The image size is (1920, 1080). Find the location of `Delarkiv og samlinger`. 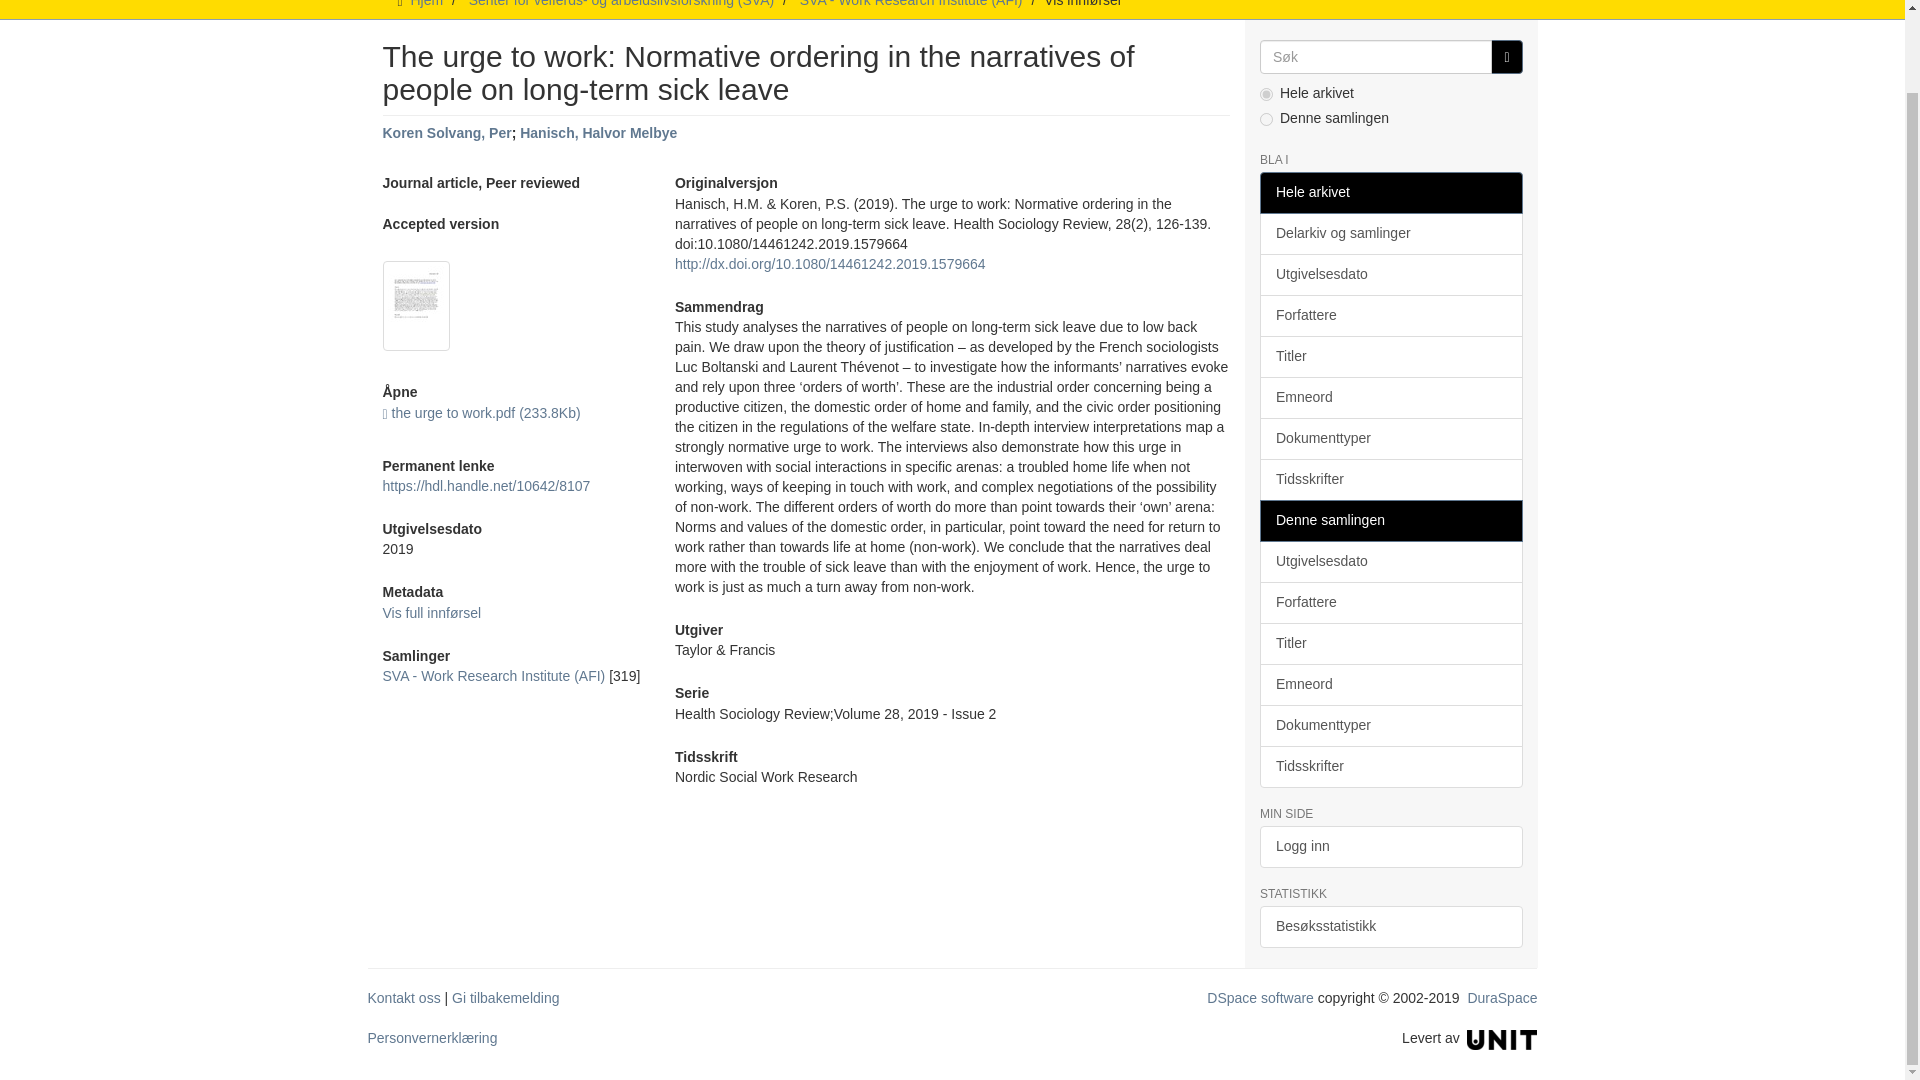

Delarkiv og samlinger is located at coordinates (1390, 233).